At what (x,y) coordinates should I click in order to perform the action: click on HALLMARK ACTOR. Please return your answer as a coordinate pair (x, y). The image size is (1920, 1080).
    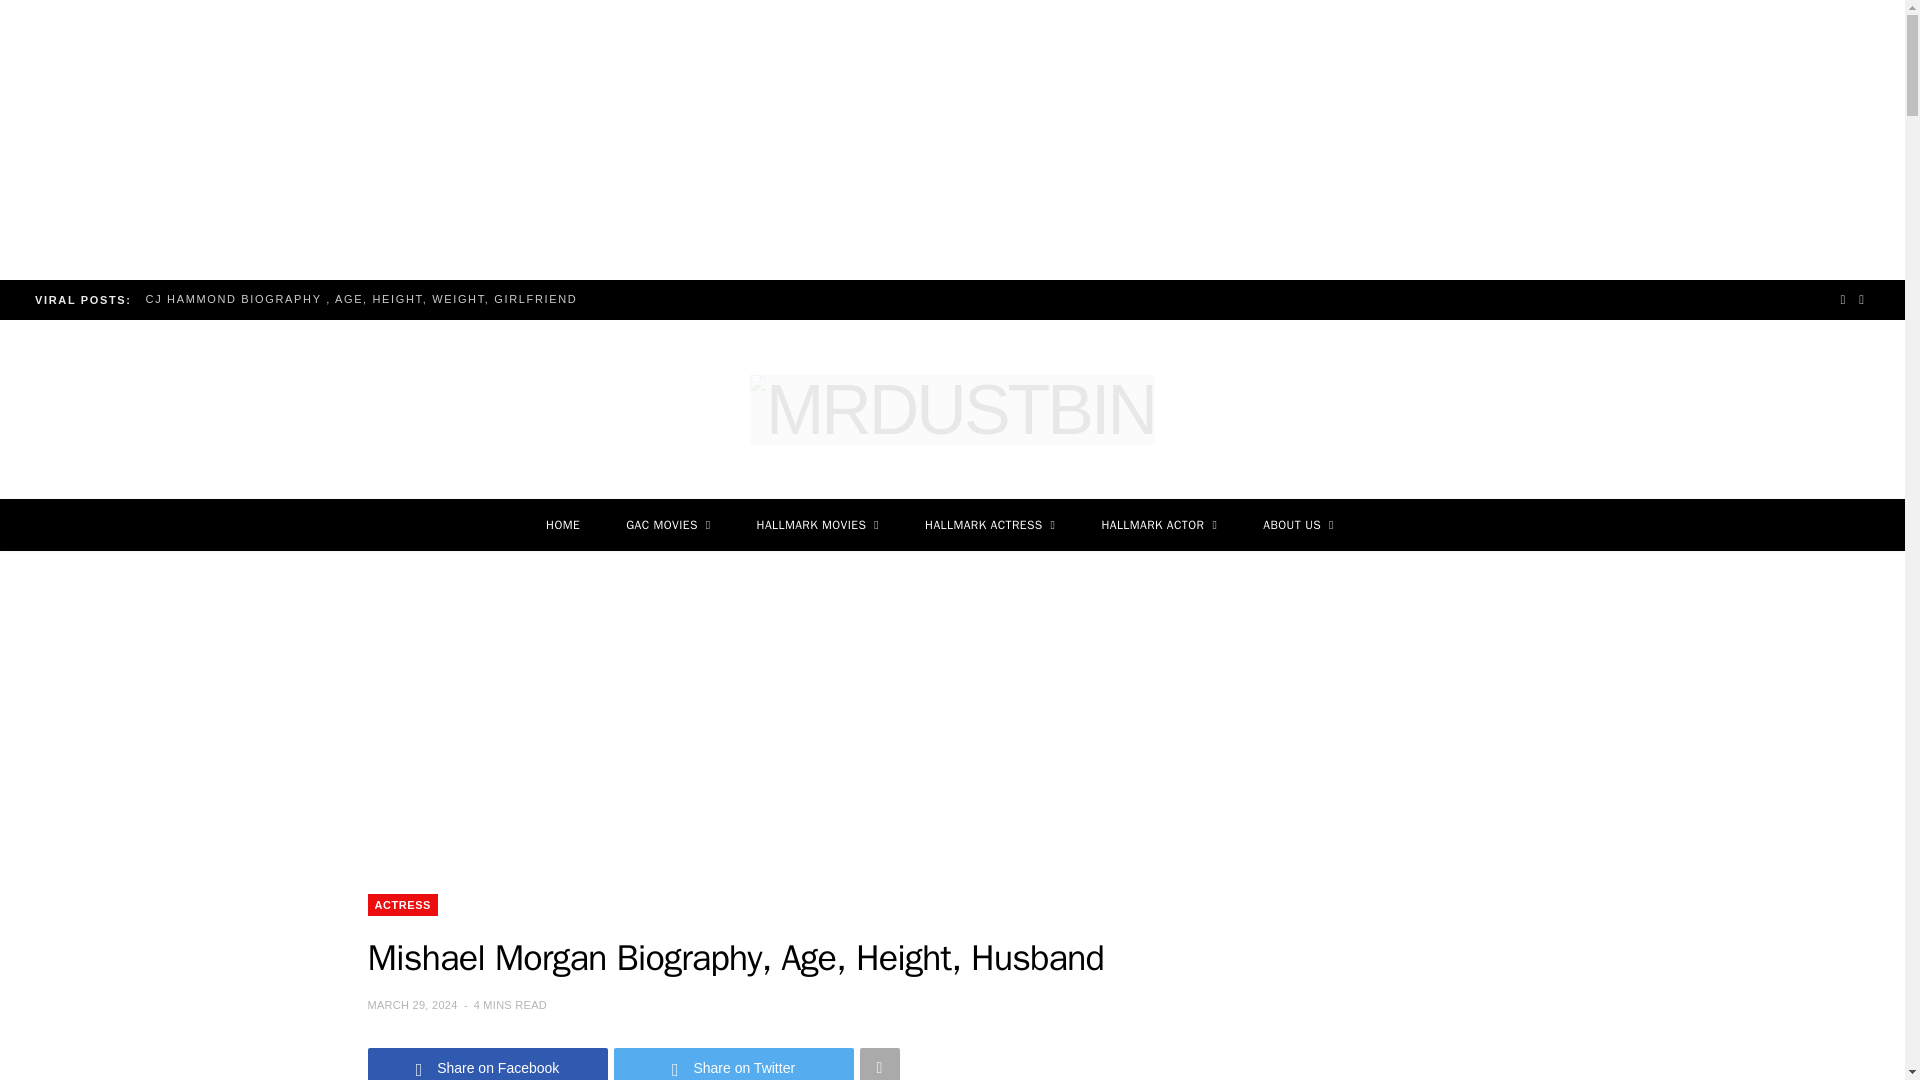
    Looking at the image, I should click on (1158, 524).